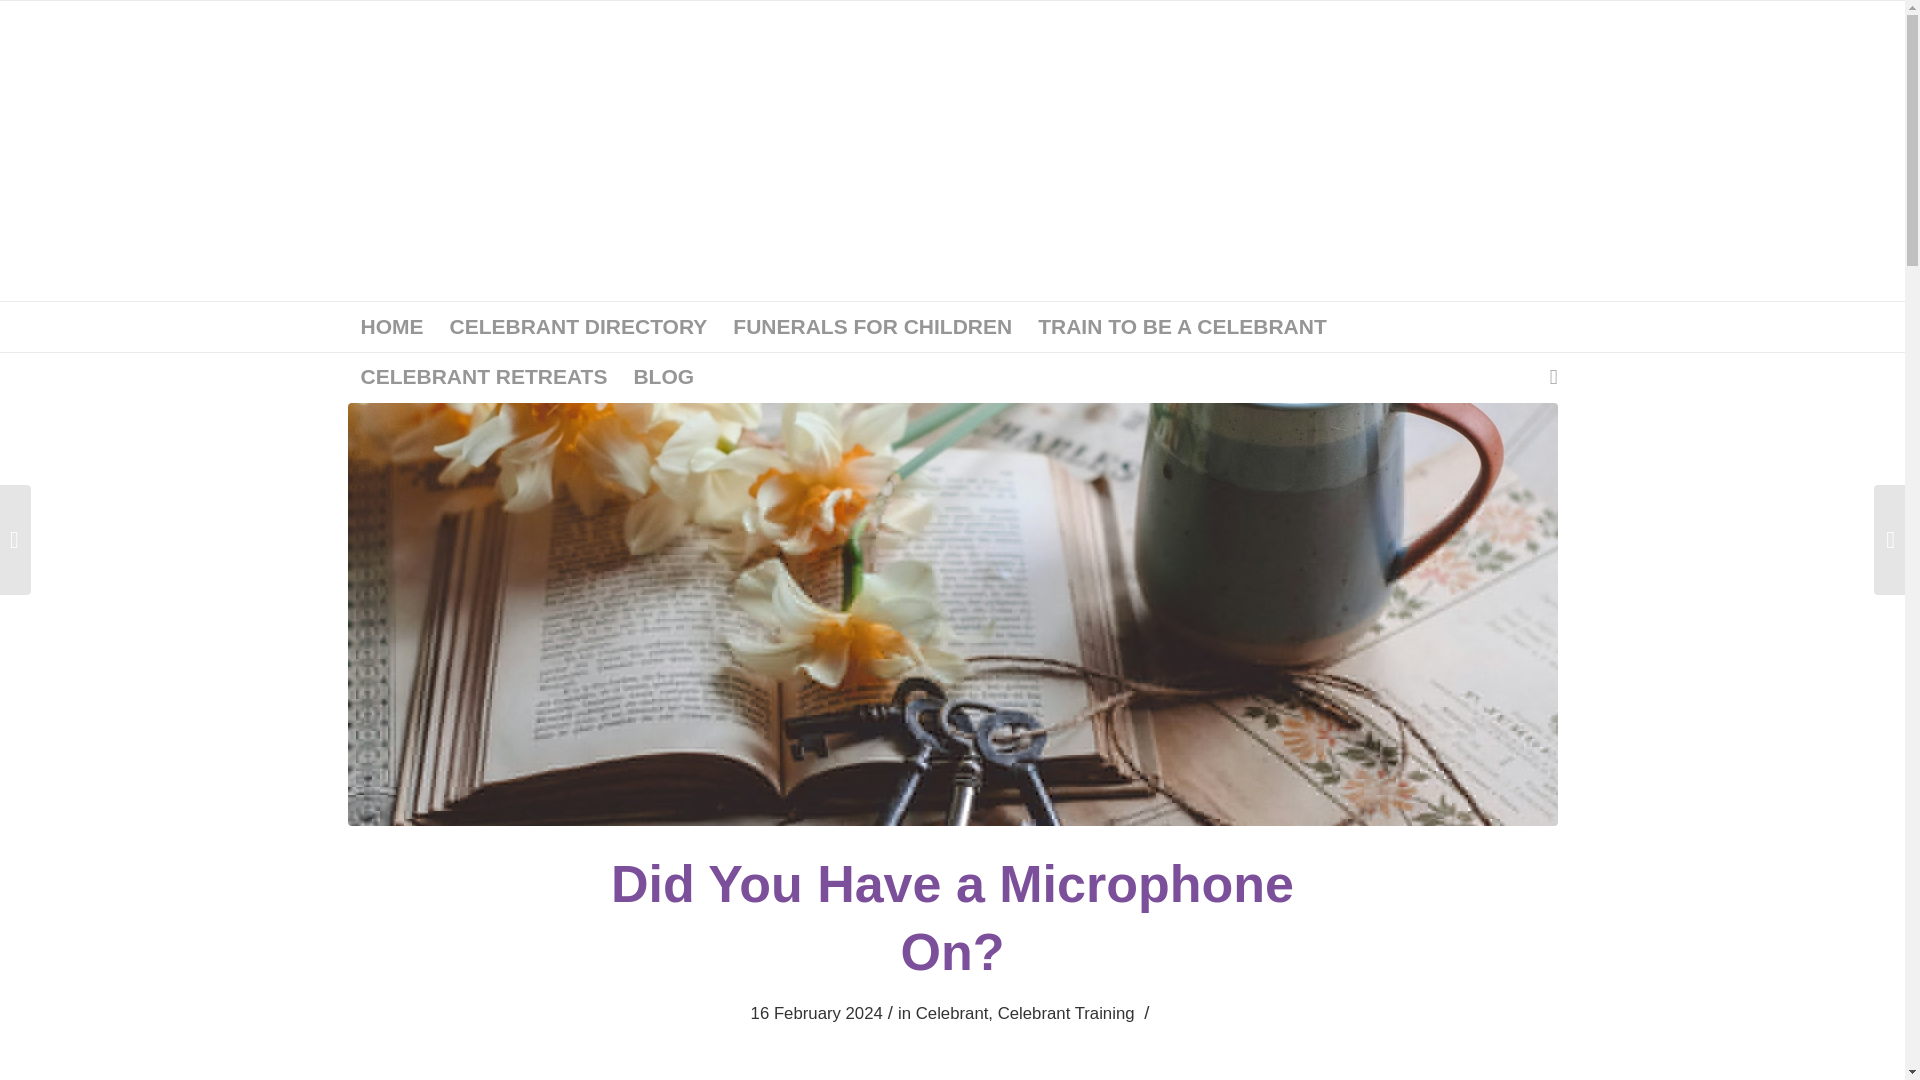 This screenshot has height=1080, width=1920. I want to click on Permanent Link: Did You Have a Microphone On?, so click(952, 918).